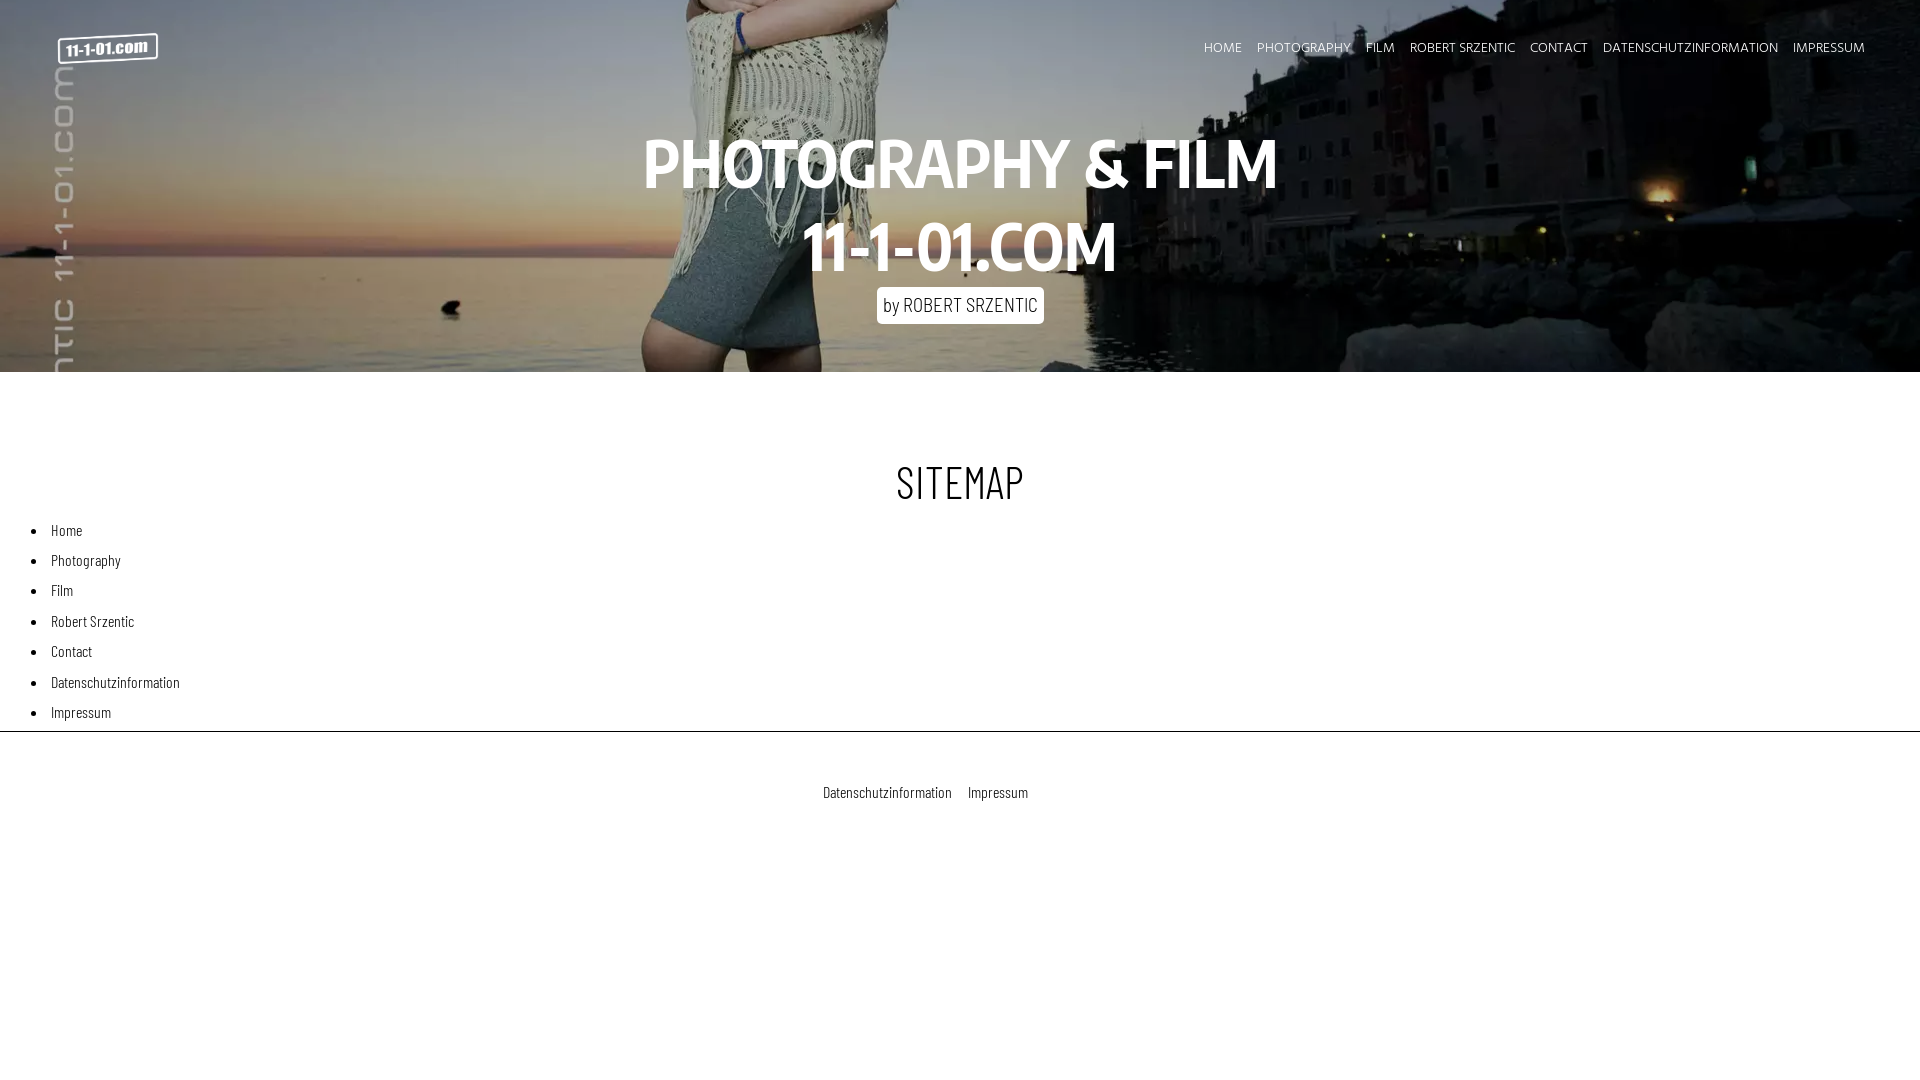  Describe the element at coordinates (980, 682) in the screenshot. I see `Datenschutzinformation` at that location.